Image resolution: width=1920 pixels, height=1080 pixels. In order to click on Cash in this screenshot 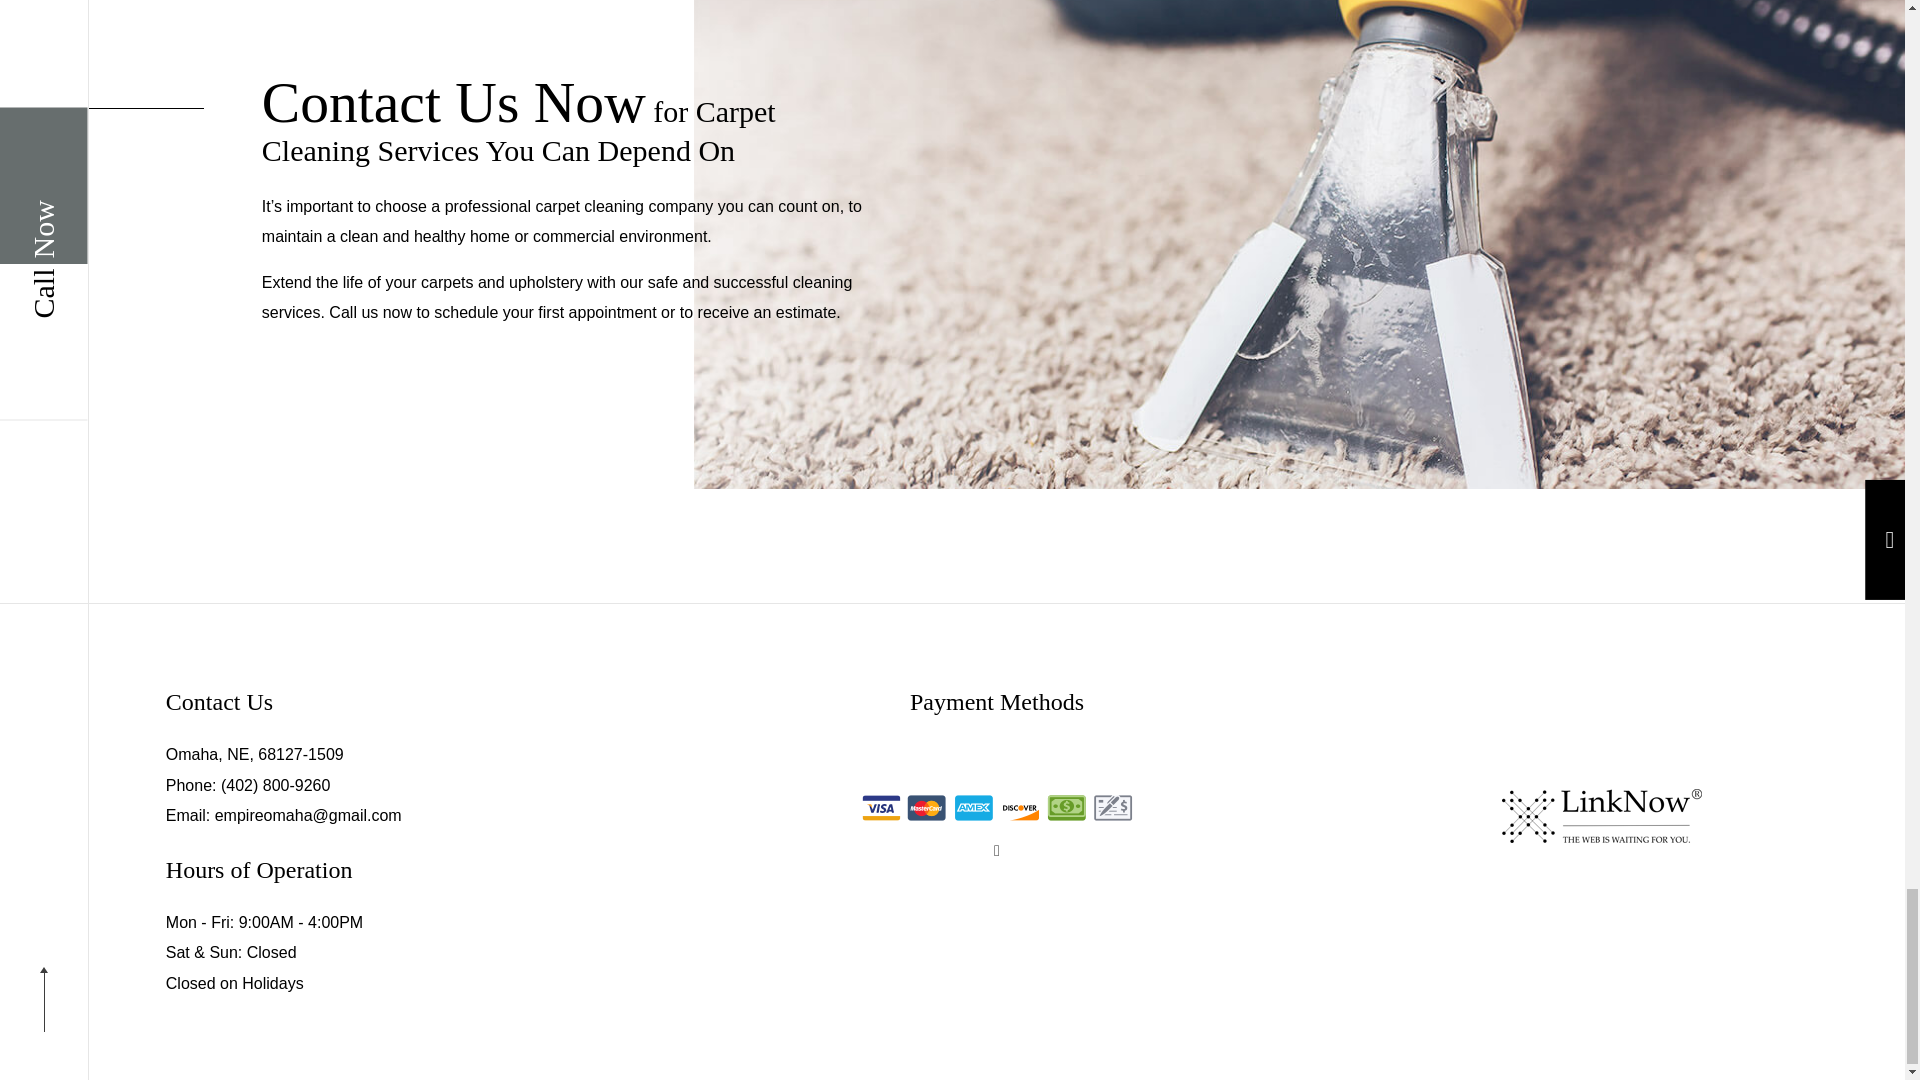, I will do `click(1067, 807)`.